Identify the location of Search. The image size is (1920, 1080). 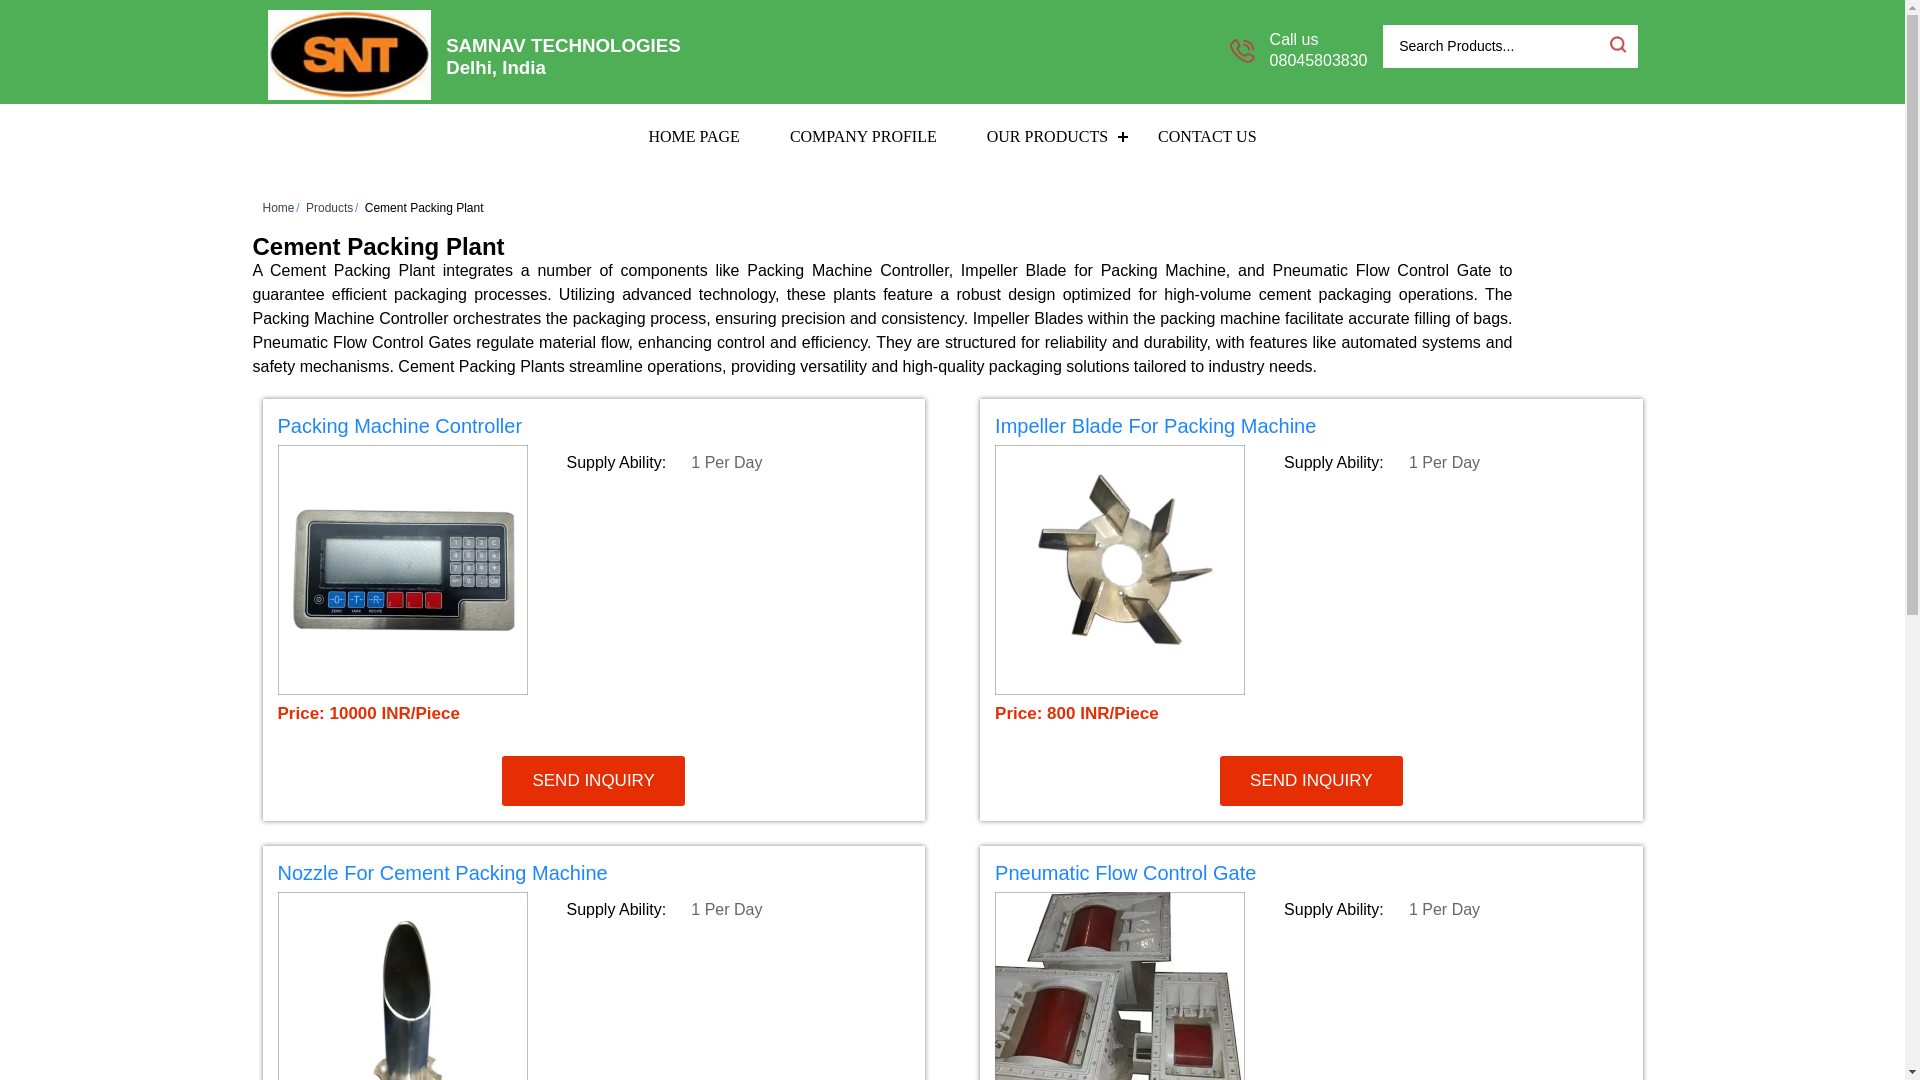
(1616, 44).